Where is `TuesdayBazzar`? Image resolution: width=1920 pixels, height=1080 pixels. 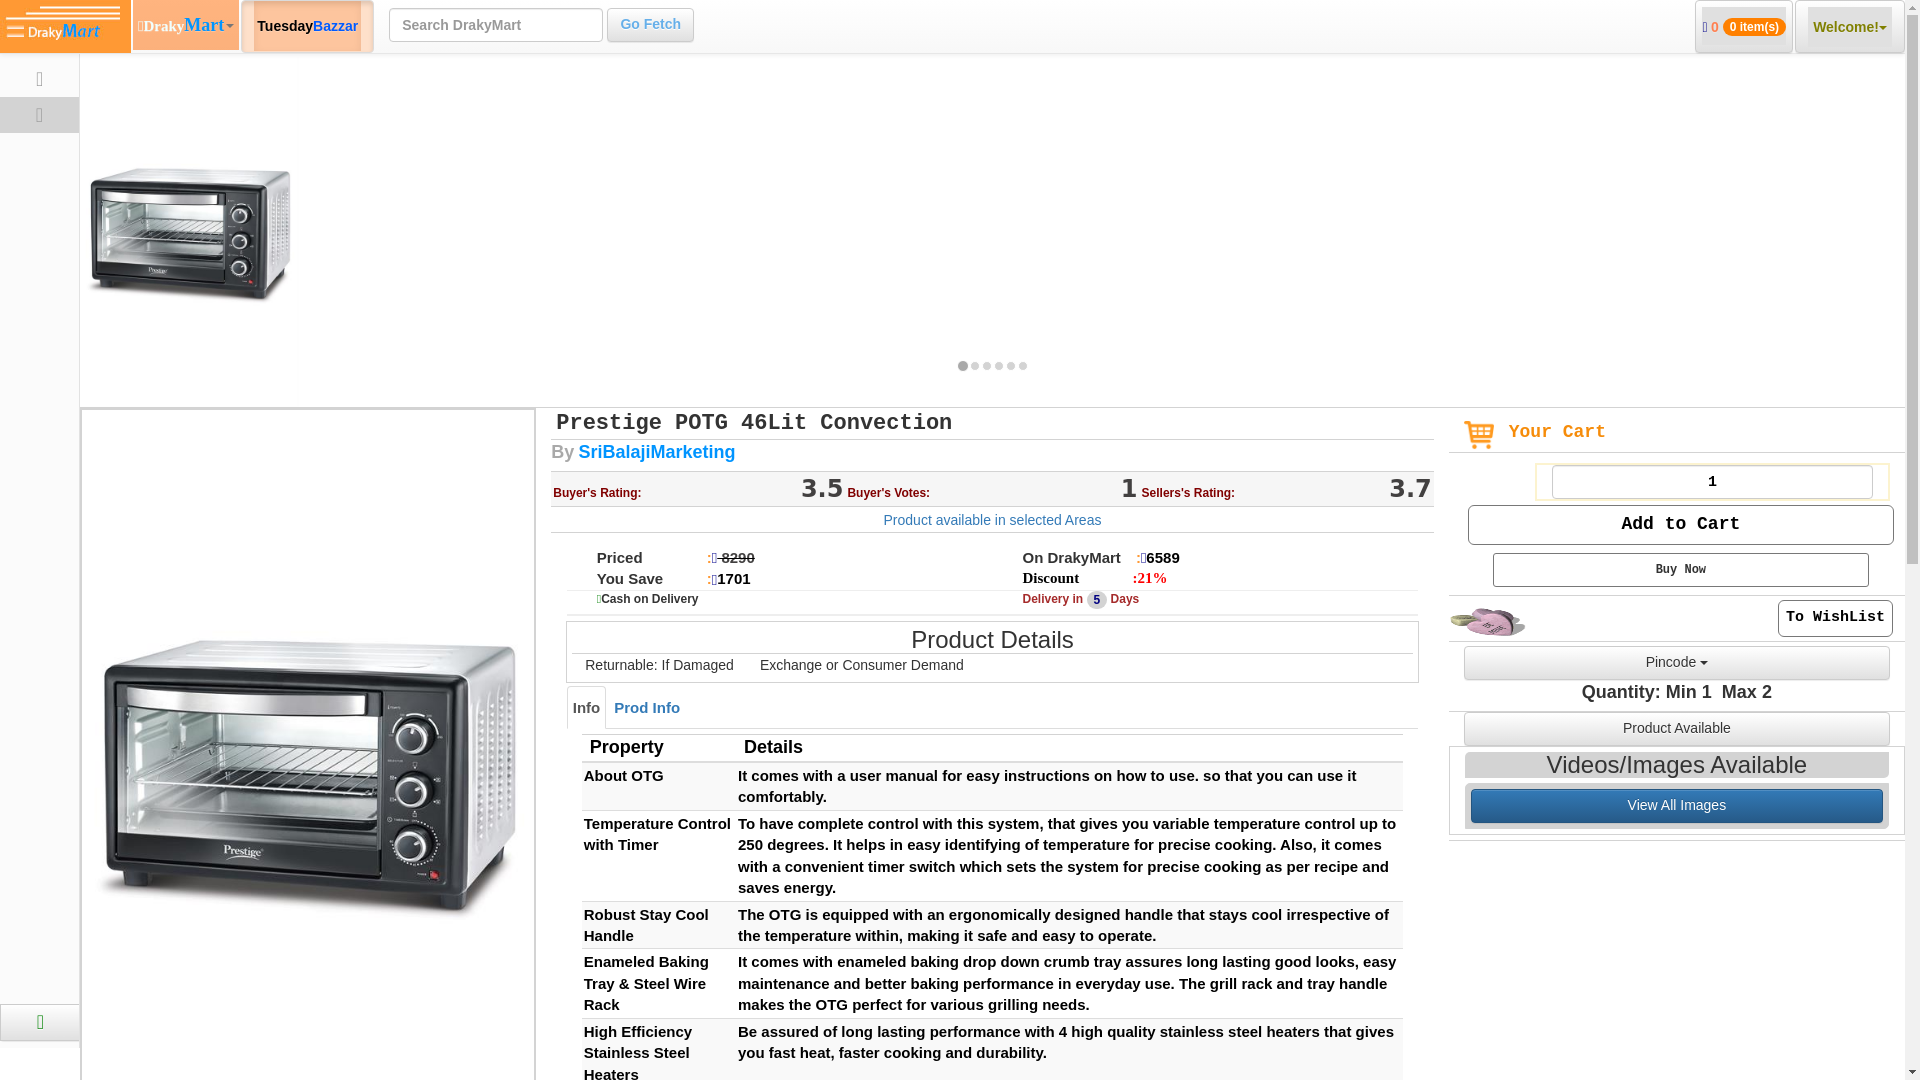
TuesdayBazzar is located at coordinates (306, 26).